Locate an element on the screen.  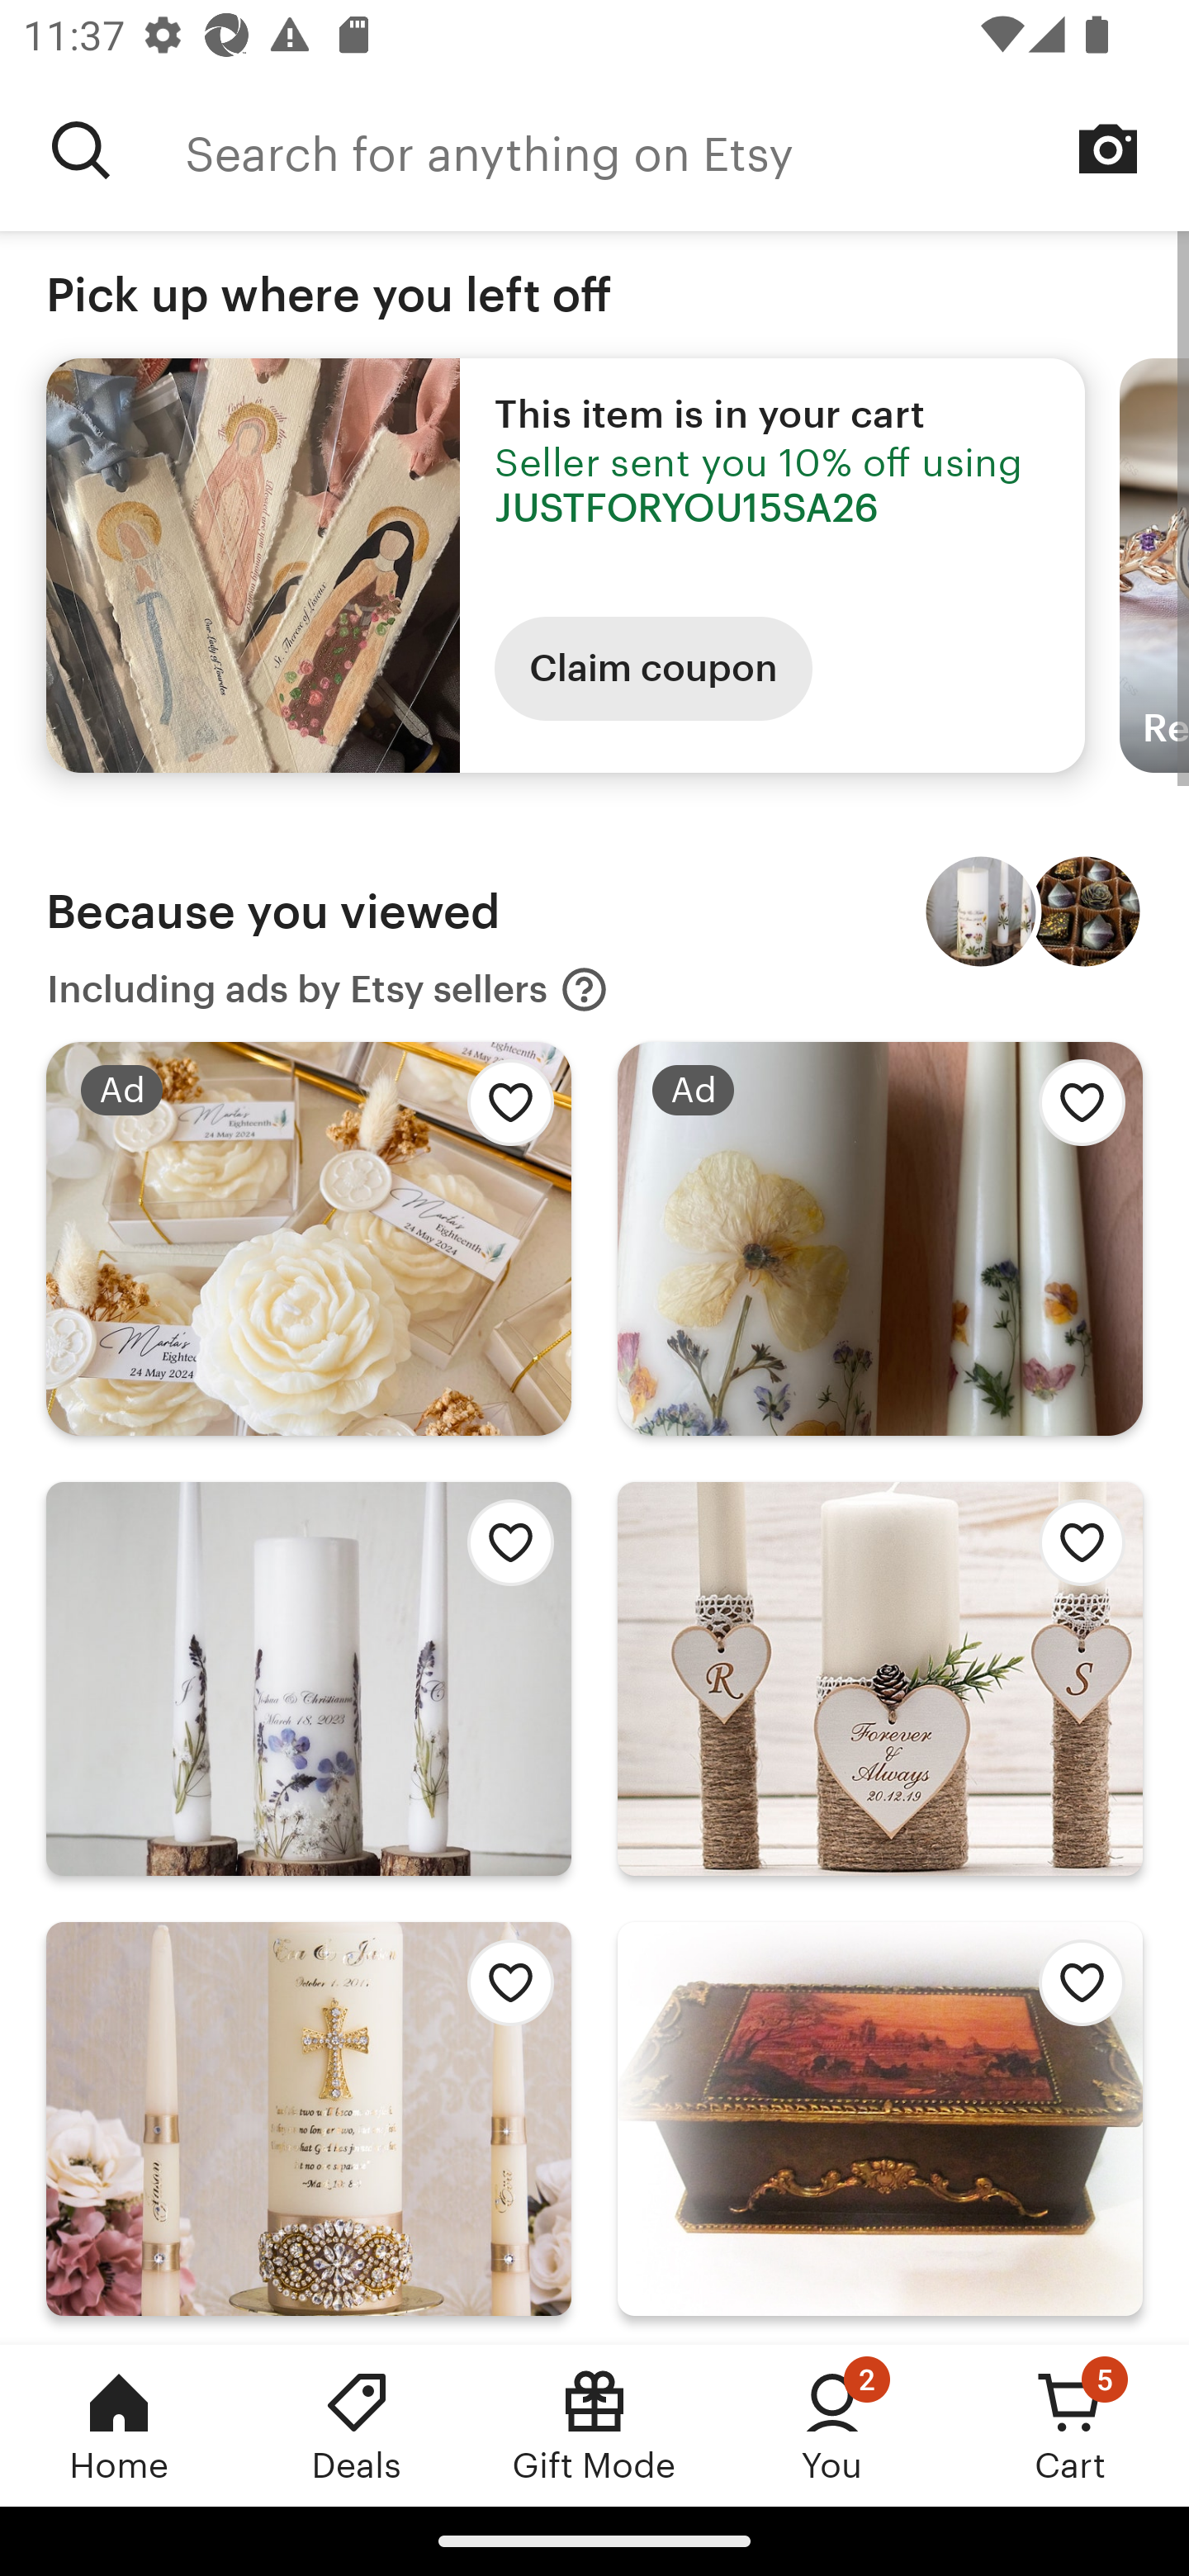
Custom Large Chocolate Box is located at coordinates (1085, 912).